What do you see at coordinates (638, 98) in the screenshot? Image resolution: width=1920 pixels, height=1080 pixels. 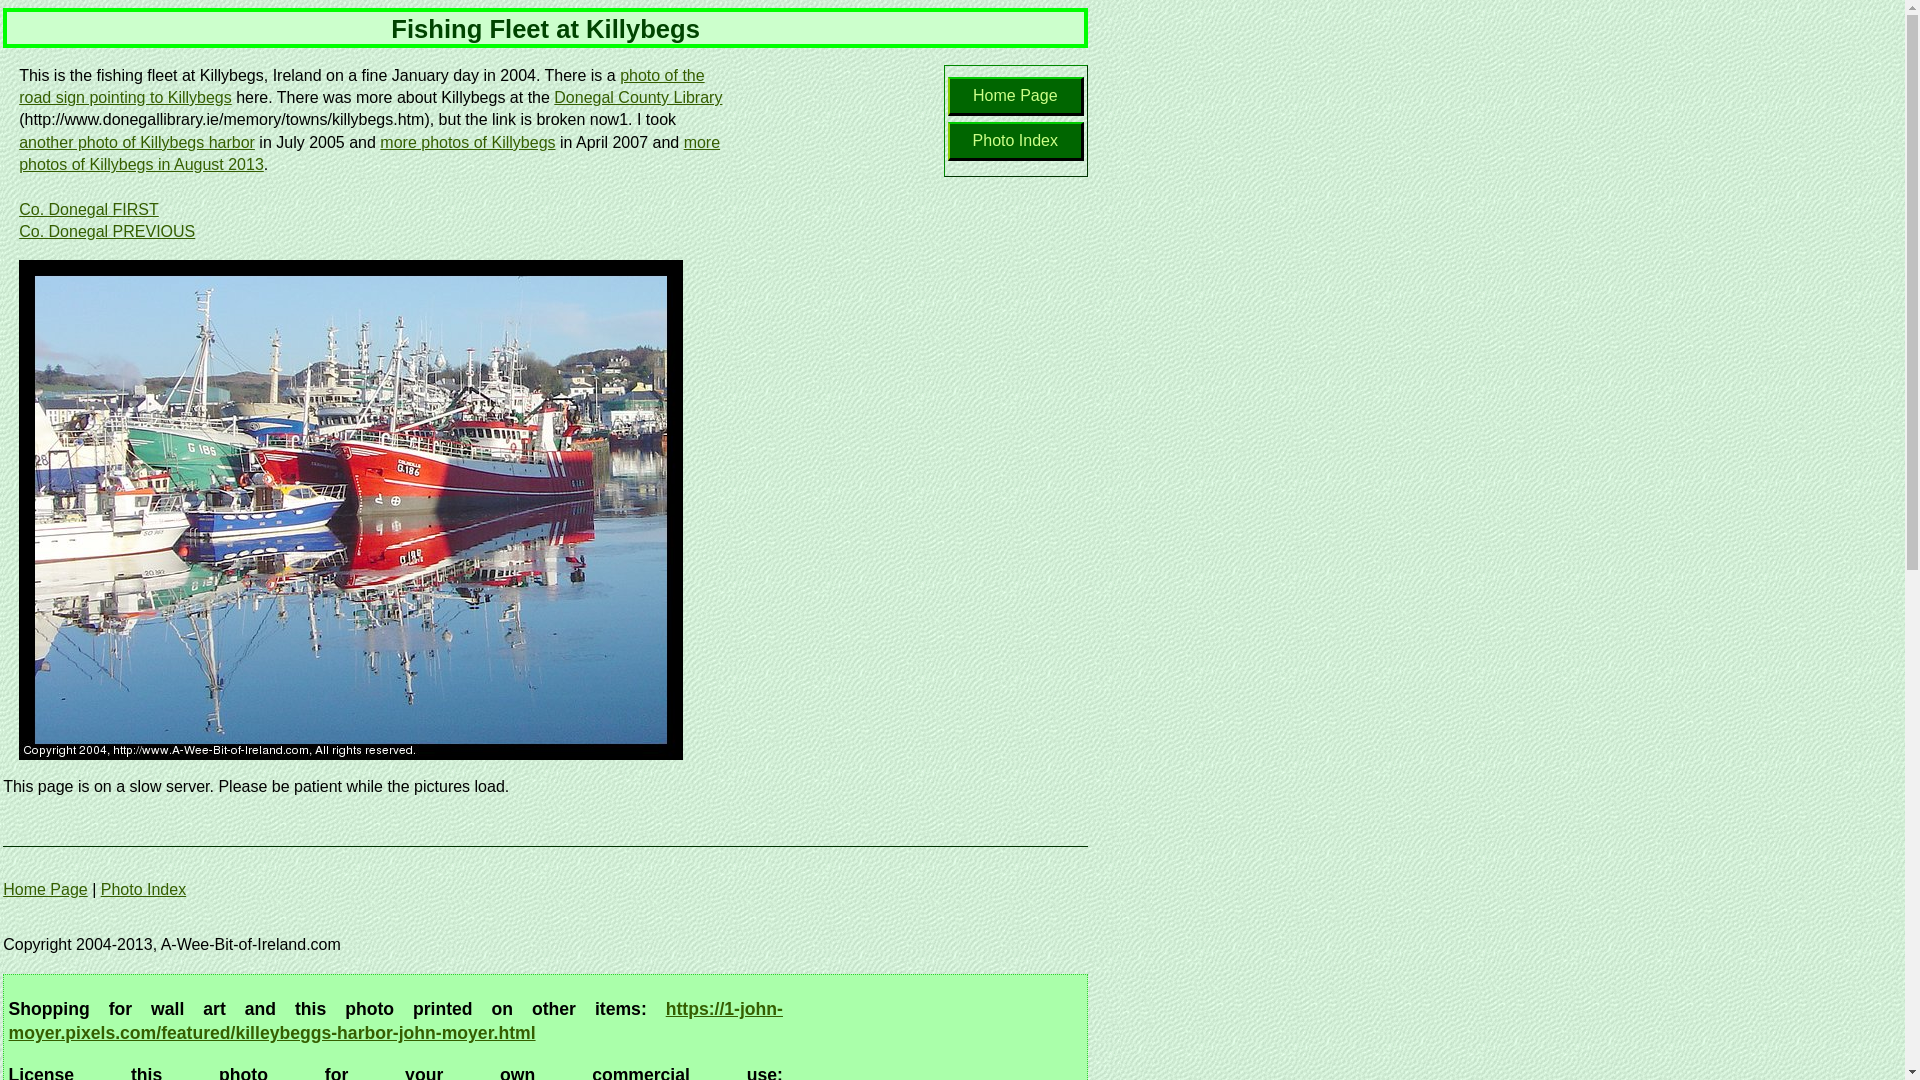 I see `Donegal County Library` at bounding box center [638, 98].